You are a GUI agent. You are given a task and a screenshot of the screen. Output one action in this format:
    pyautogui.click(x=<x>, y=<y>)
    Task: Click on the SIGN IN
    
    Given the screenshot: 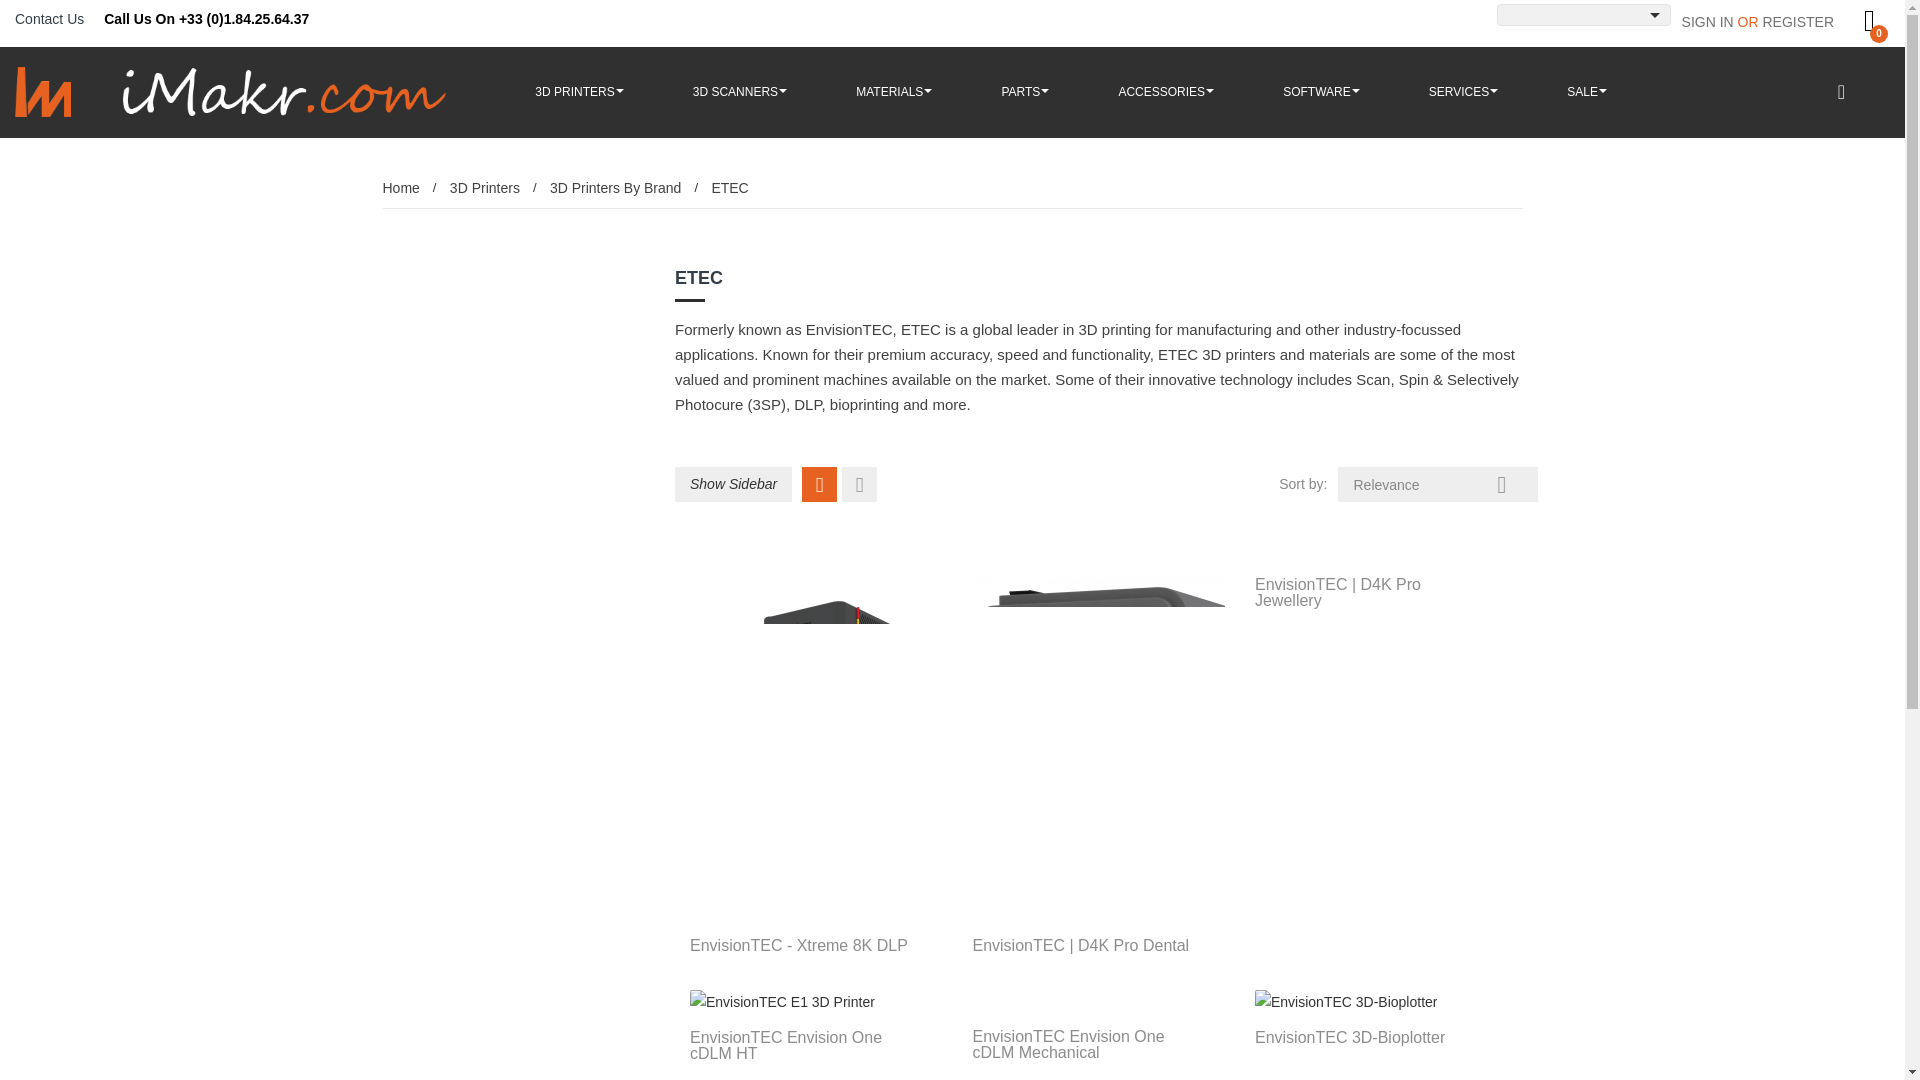 What is the action you would take?
    pyautogui.click(x=1709, y=22)
    